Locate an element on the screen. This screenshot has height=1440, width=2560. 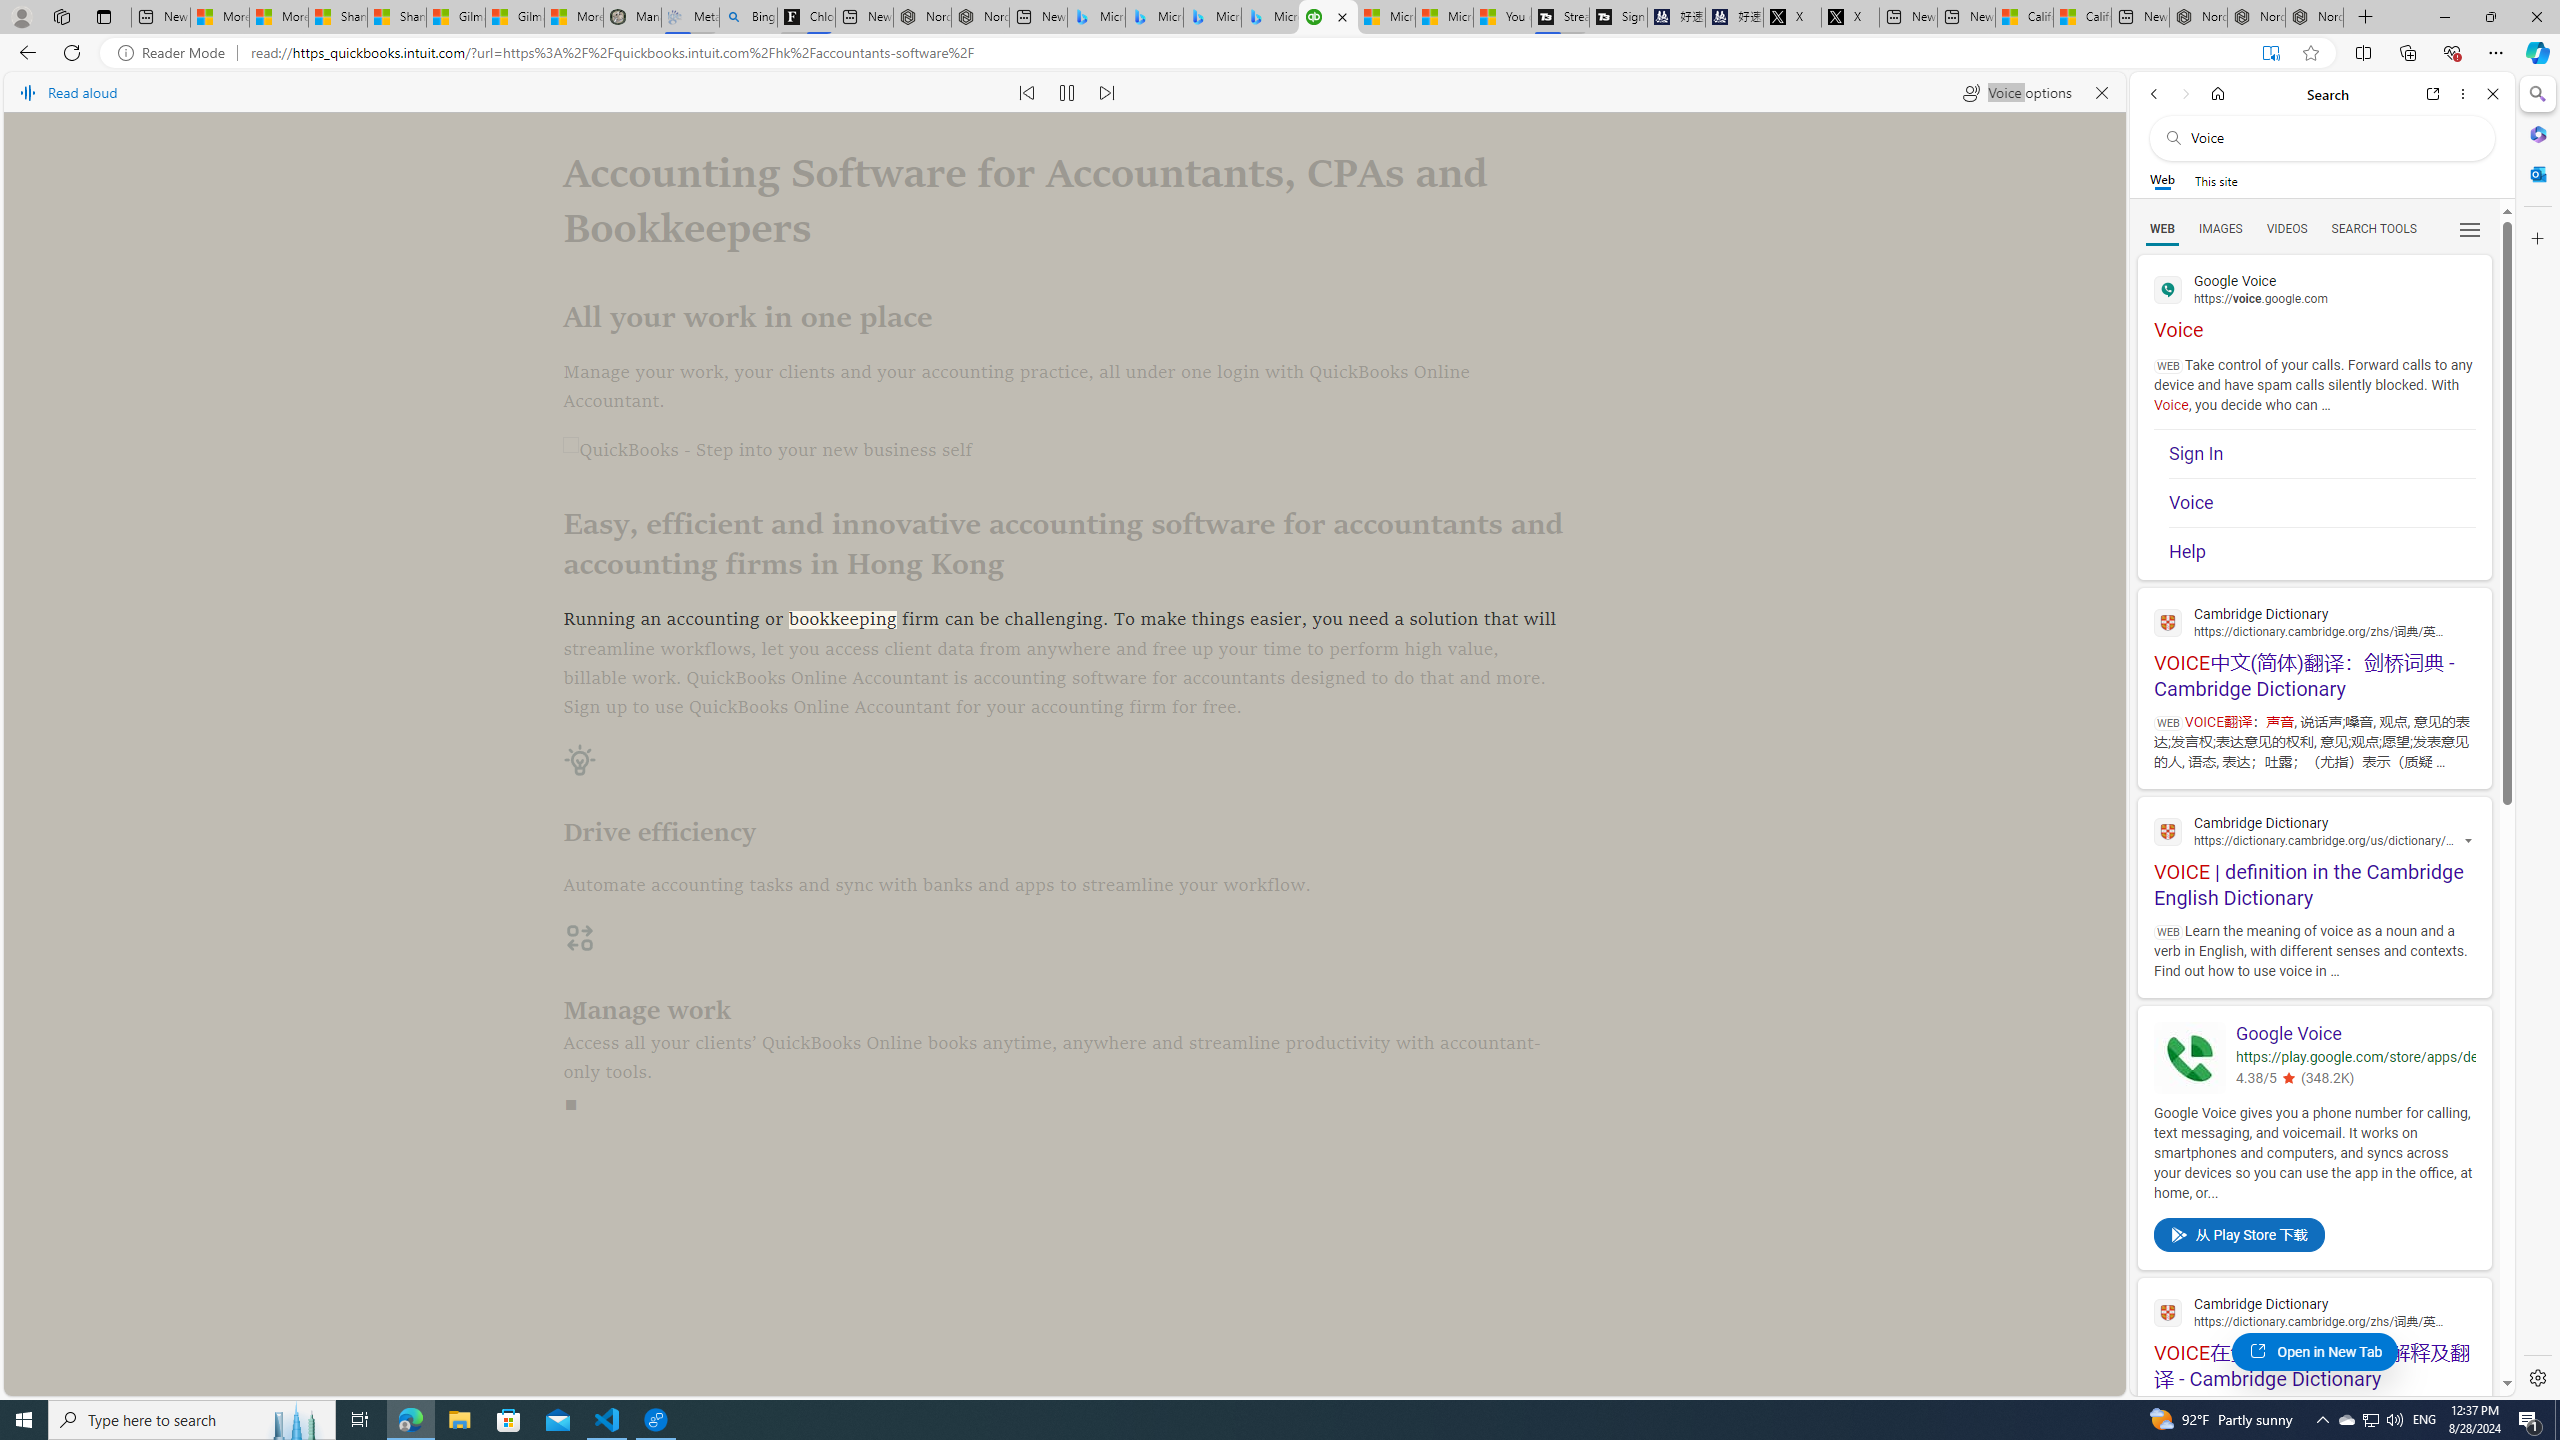
Actions for this site is located at coordinates (2470, 842).